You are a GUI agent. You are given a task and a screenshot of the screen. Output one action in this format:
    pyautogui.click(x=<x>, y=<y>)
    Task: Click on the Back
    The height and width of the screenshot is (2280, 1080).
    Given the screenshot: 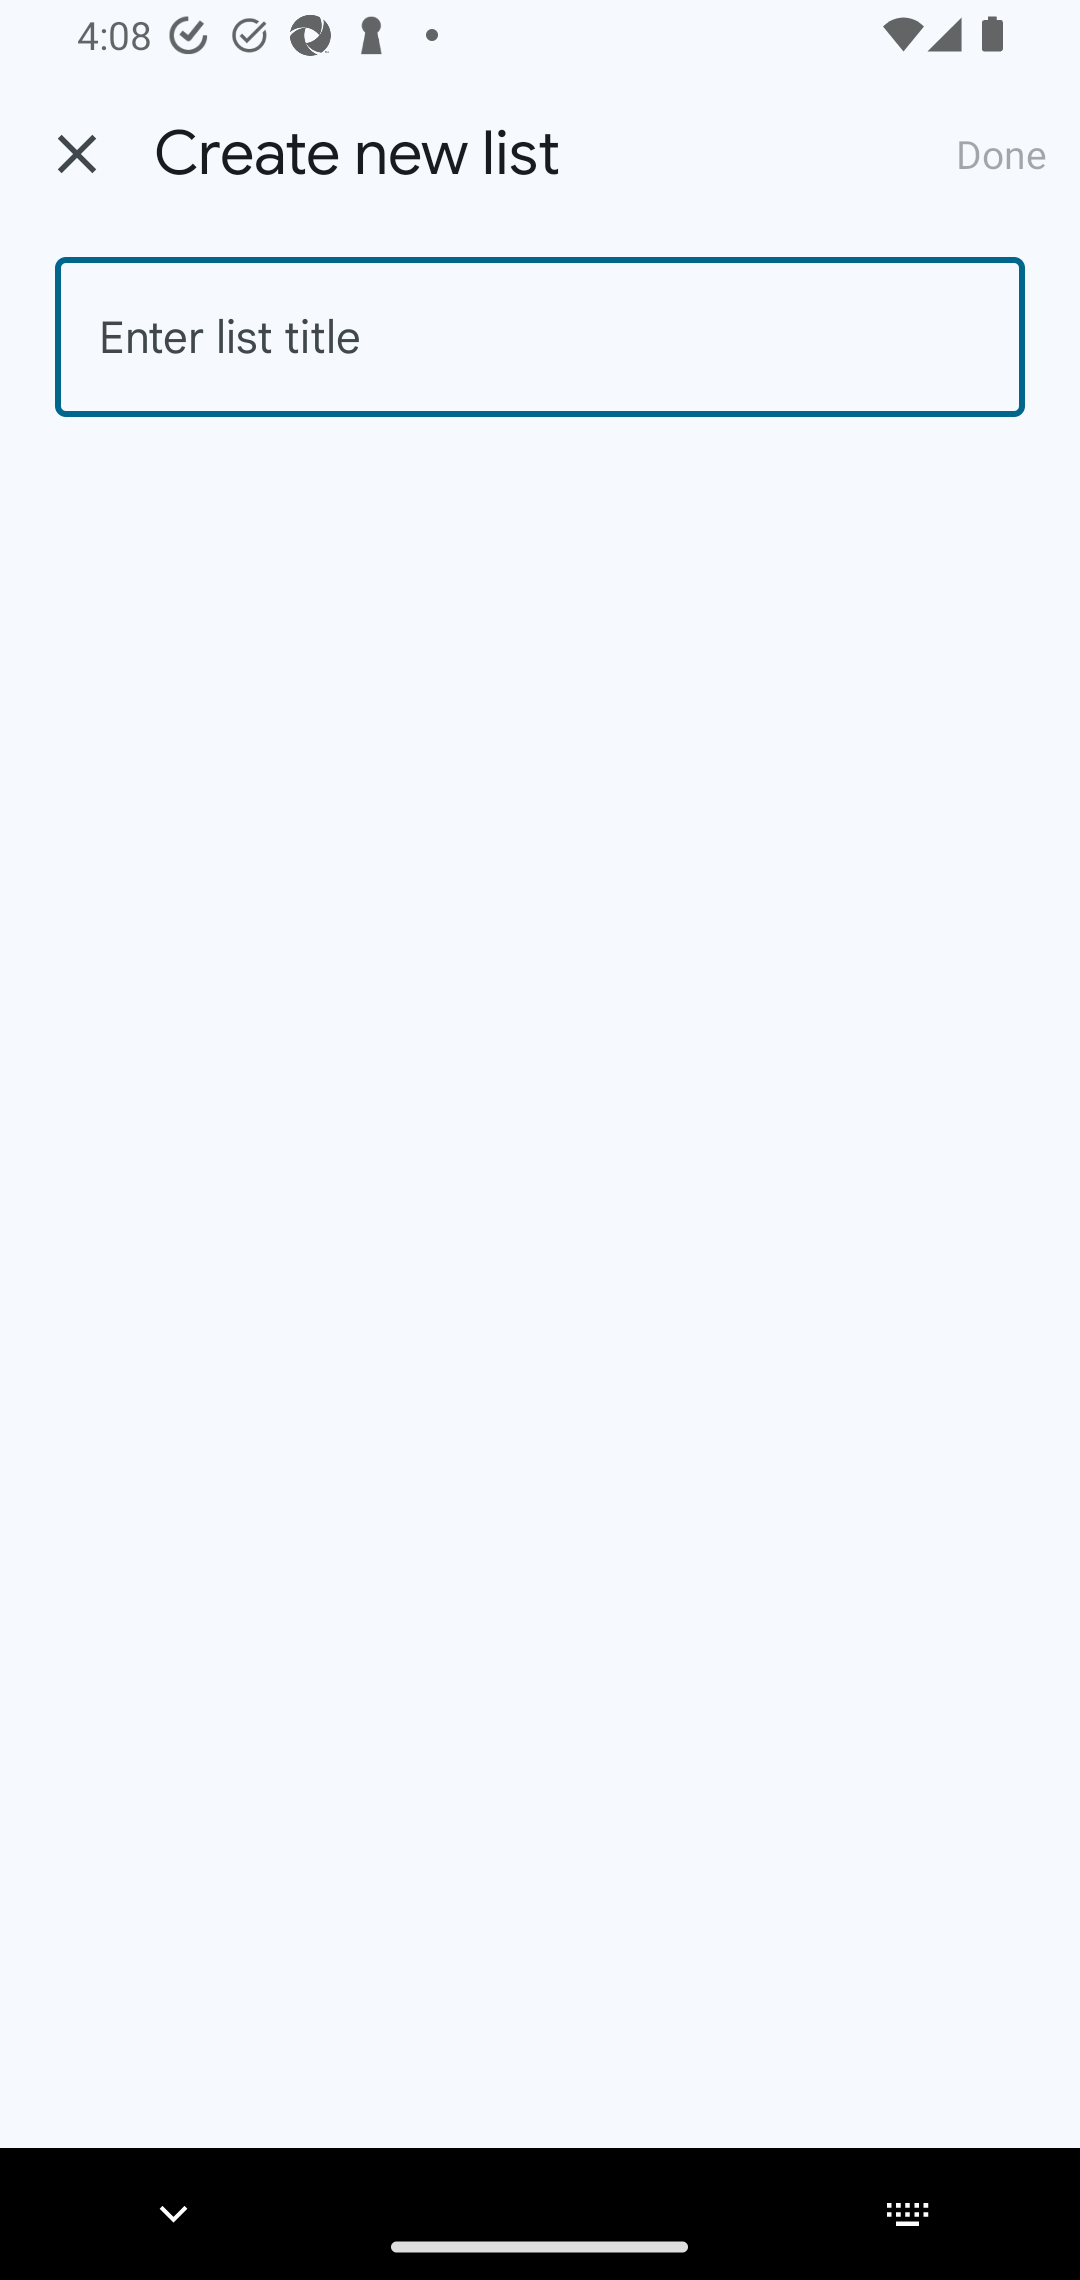 What is the action you would take?
    pyautogui.click(x=77, y=154)
    